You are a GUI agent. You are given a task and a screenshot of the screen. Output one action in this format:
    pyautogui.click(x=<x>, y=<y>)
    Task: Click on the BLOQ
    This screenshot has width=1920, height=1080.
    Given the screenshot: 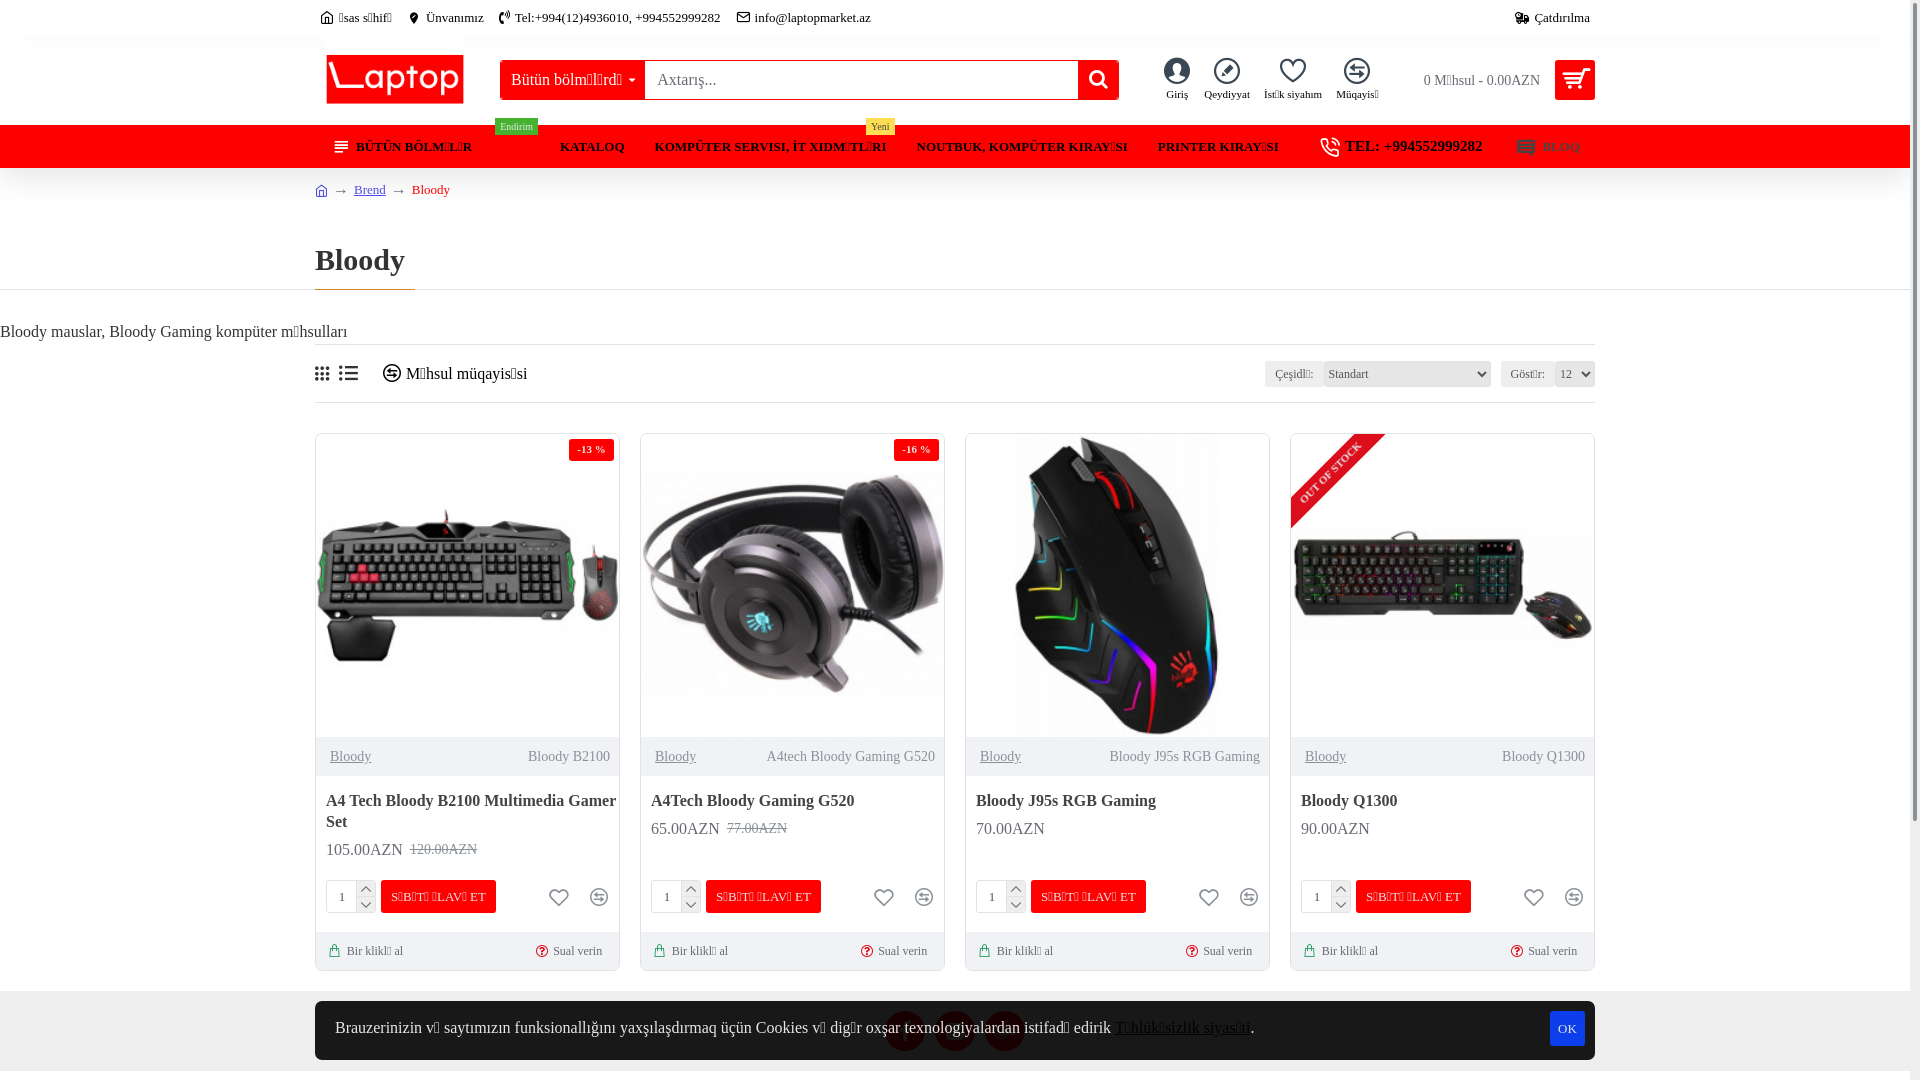 What is the action you would take?
    pyautogui.click(x=1548, y=146)
    